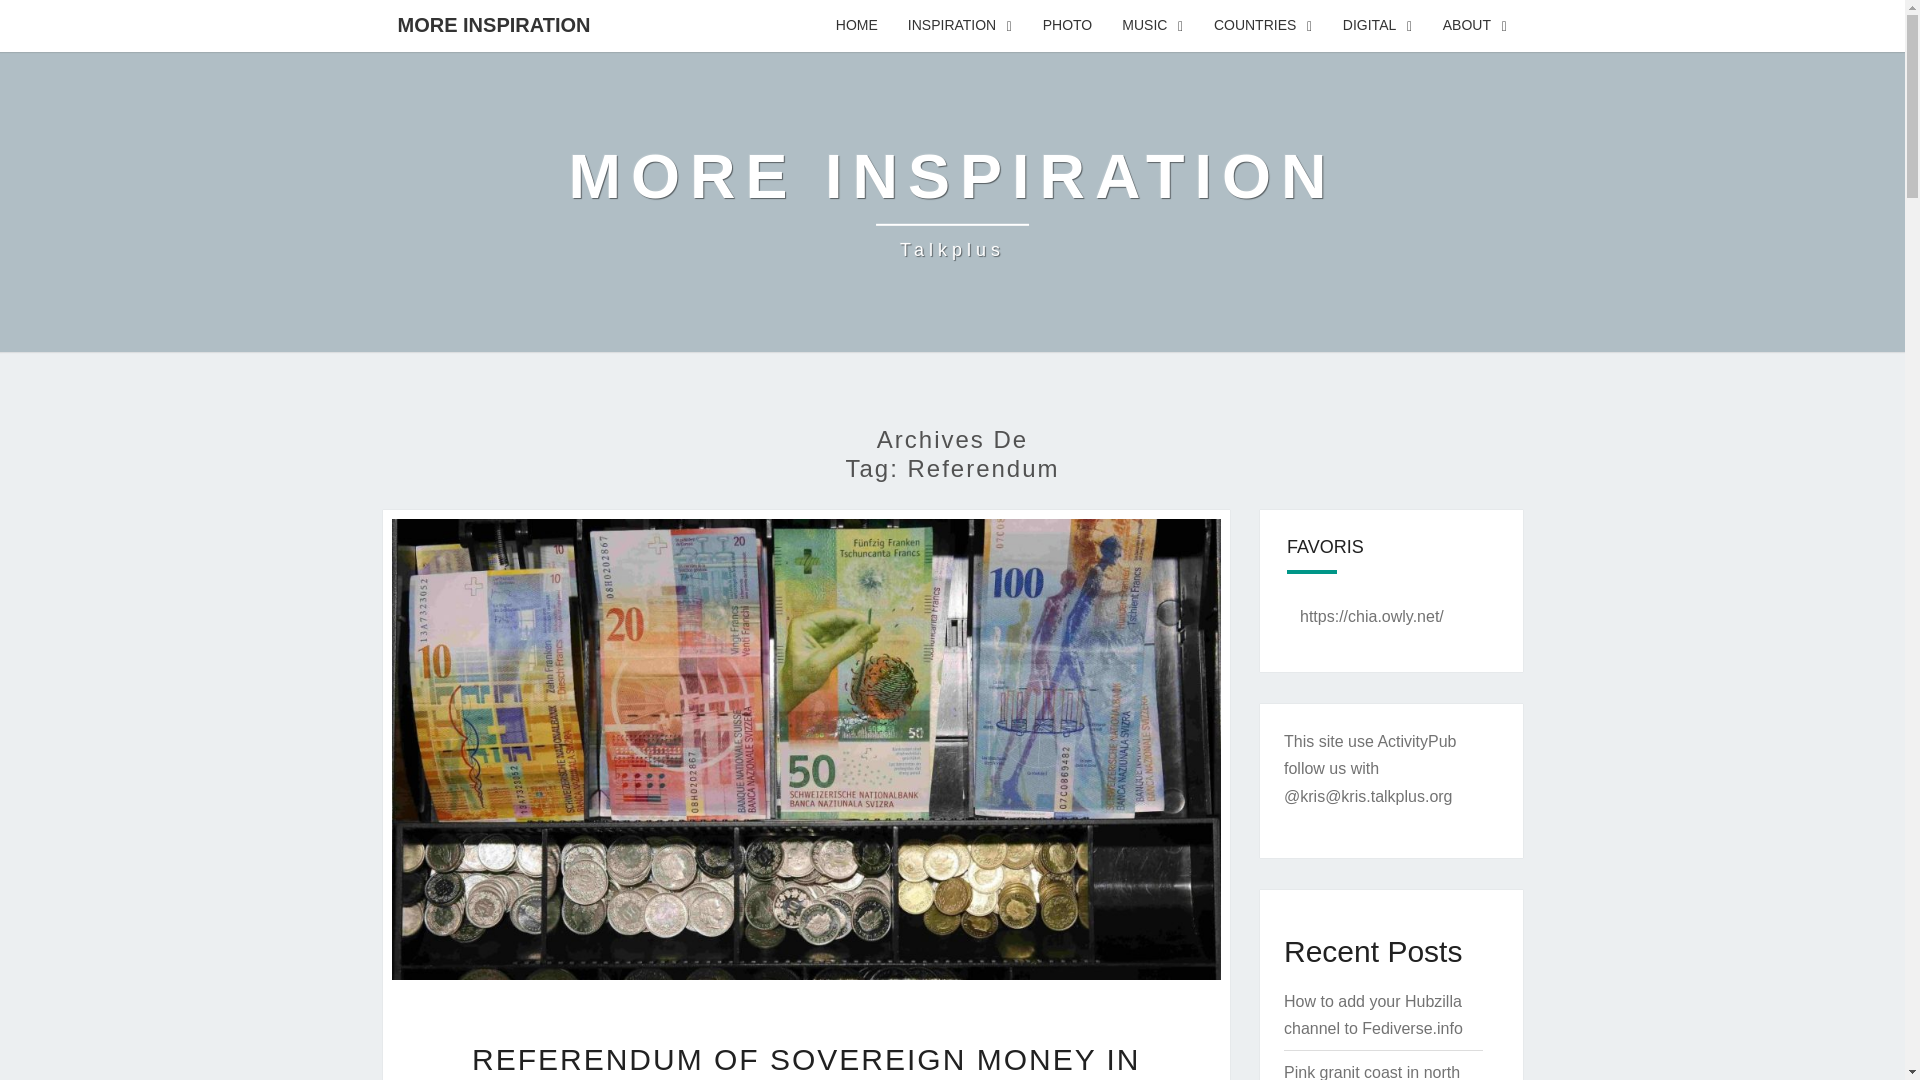 Image resolution: width=1920 pixels, height=1080 pixels. I want to click on HOME, so click(856, 26).